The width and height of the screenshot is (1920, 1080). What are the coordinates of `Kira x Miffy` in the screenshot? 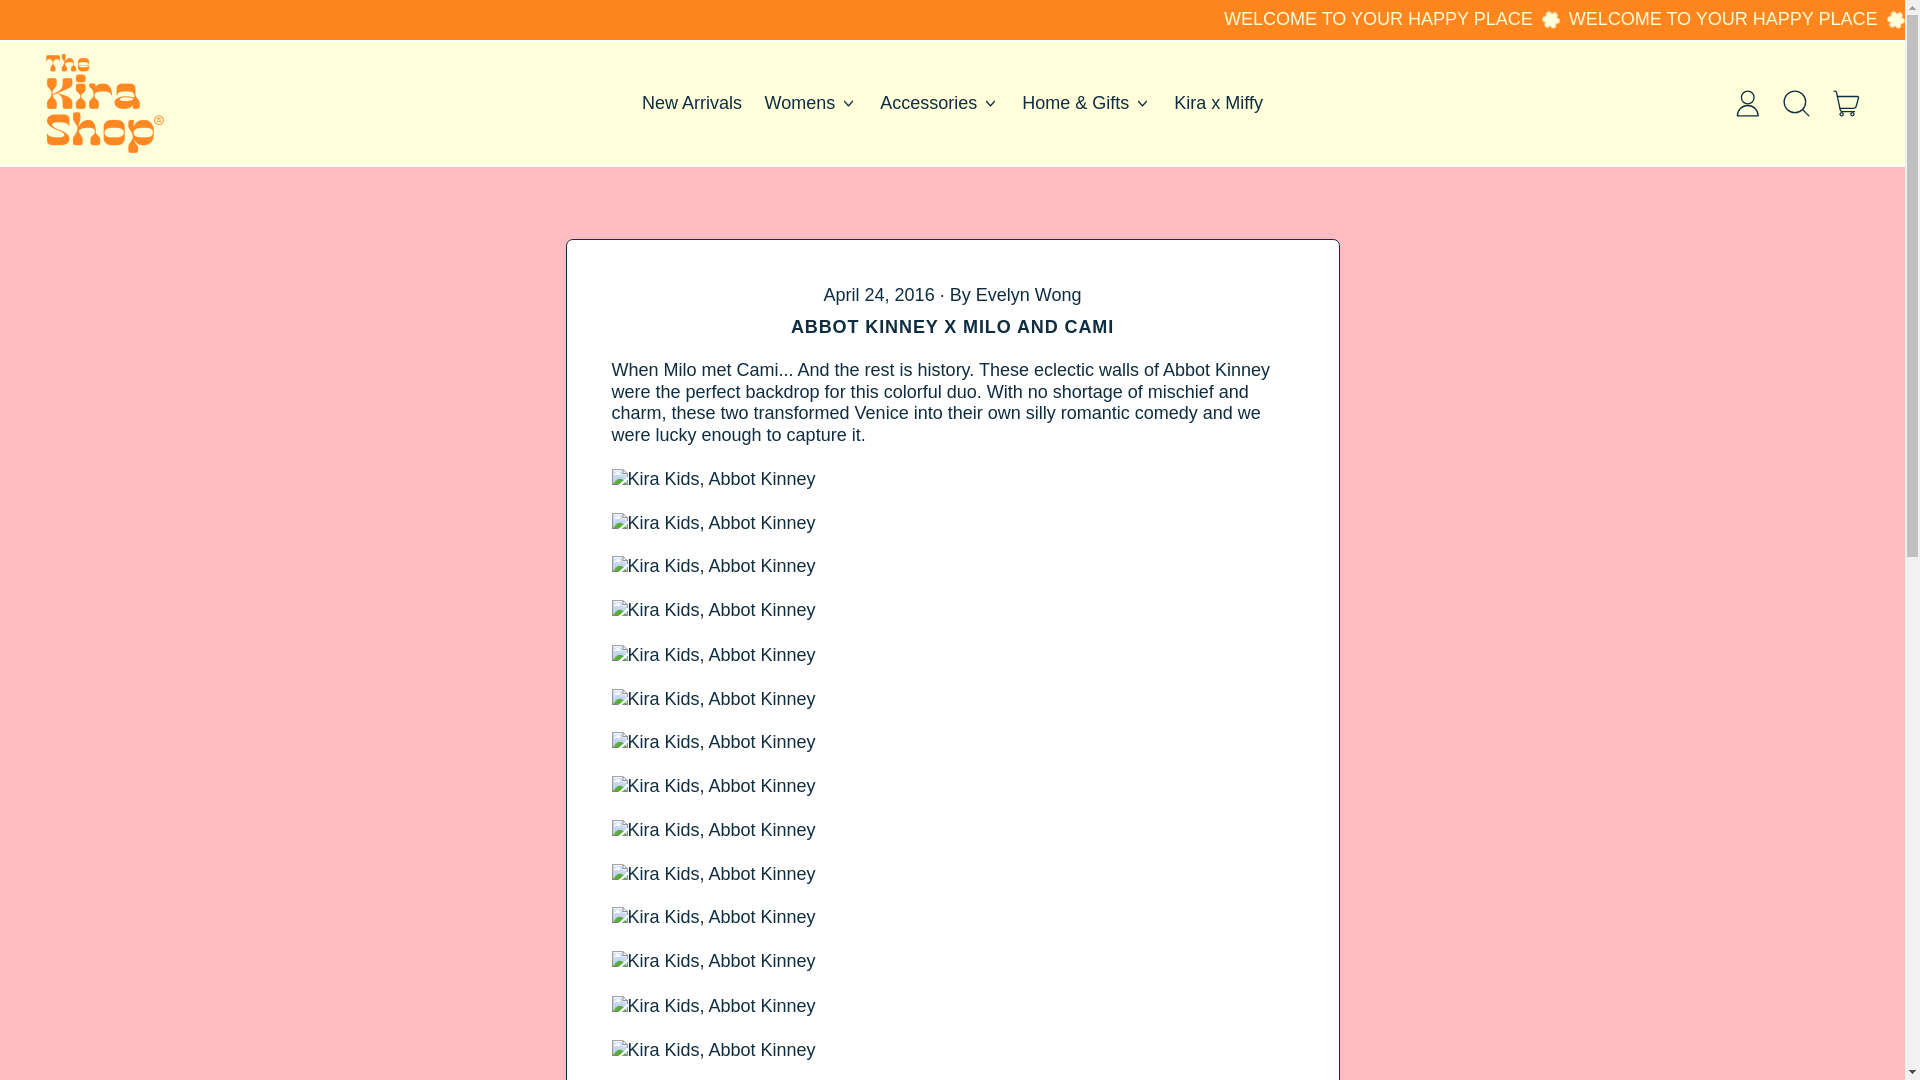 It's located at (1218, 104).